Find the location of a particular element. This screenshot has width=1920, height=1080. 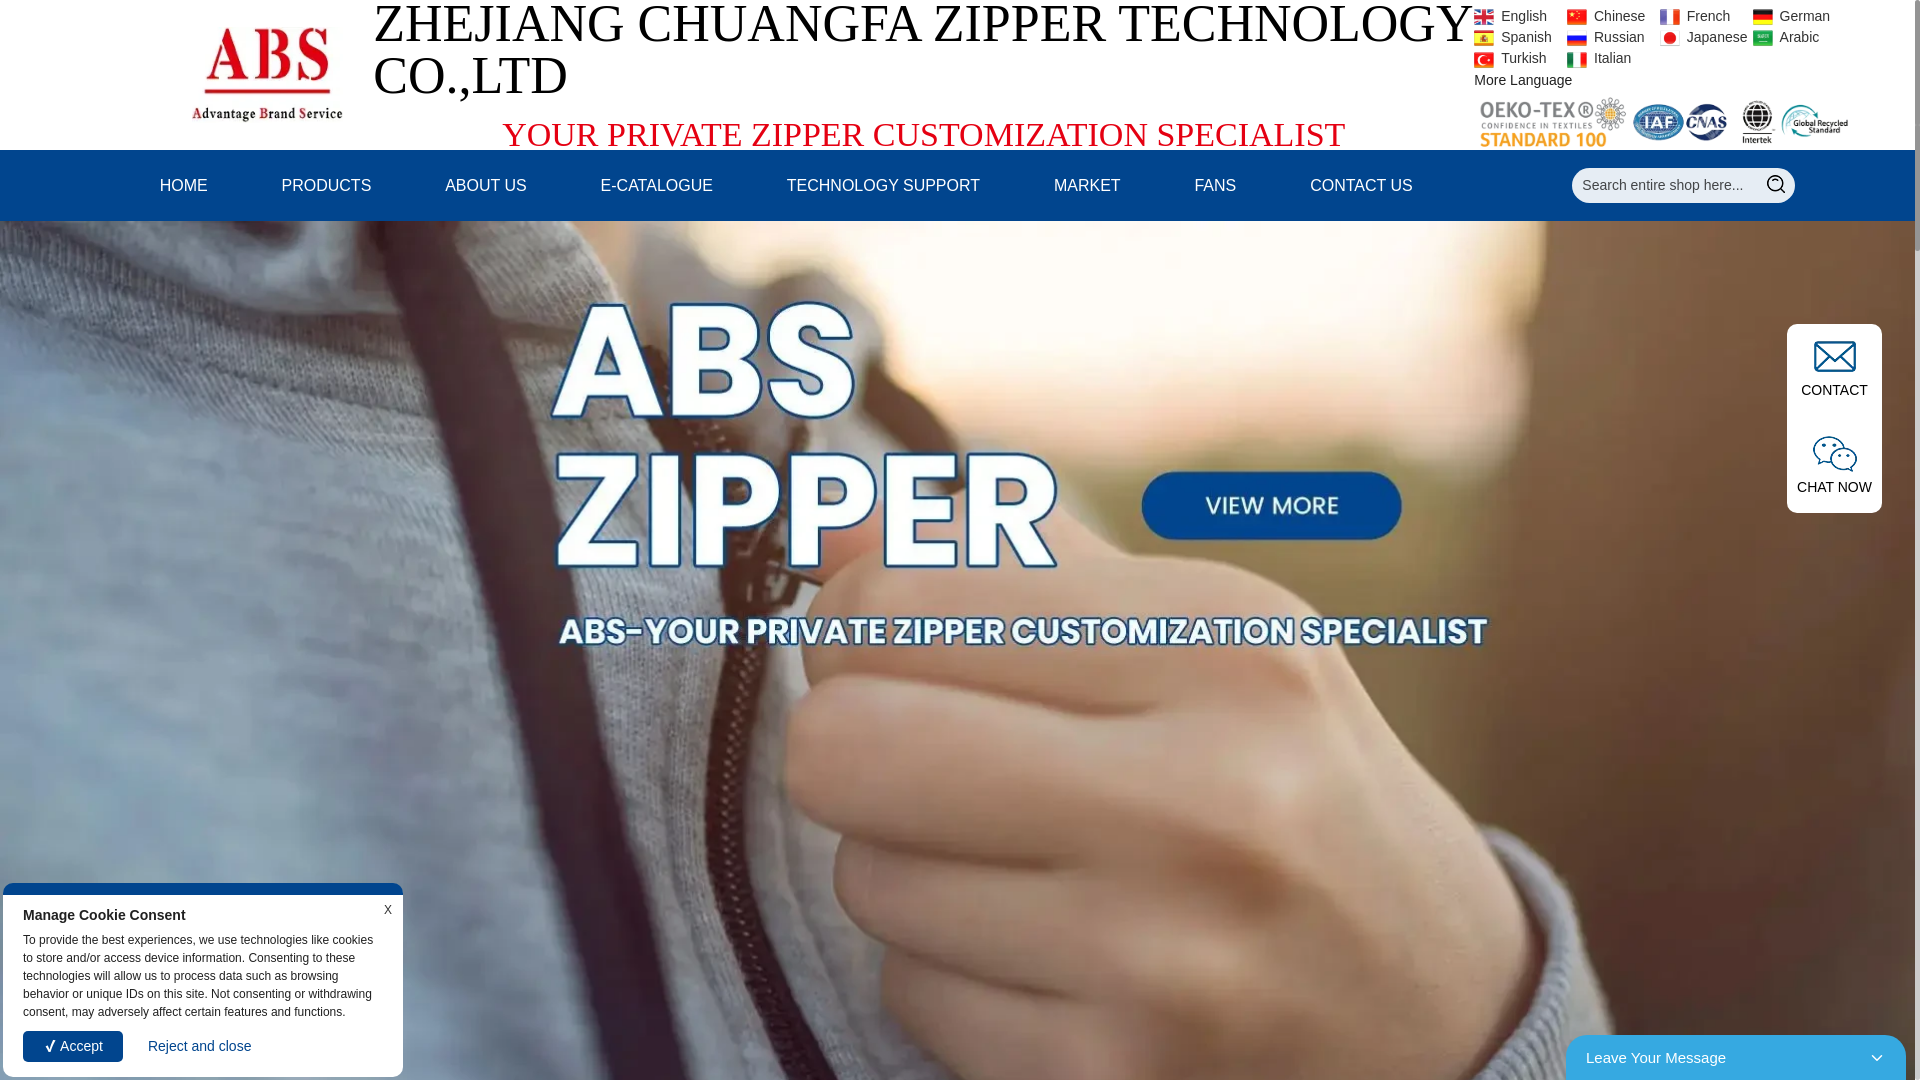

Turkish is located at coordinates (1518, 57).